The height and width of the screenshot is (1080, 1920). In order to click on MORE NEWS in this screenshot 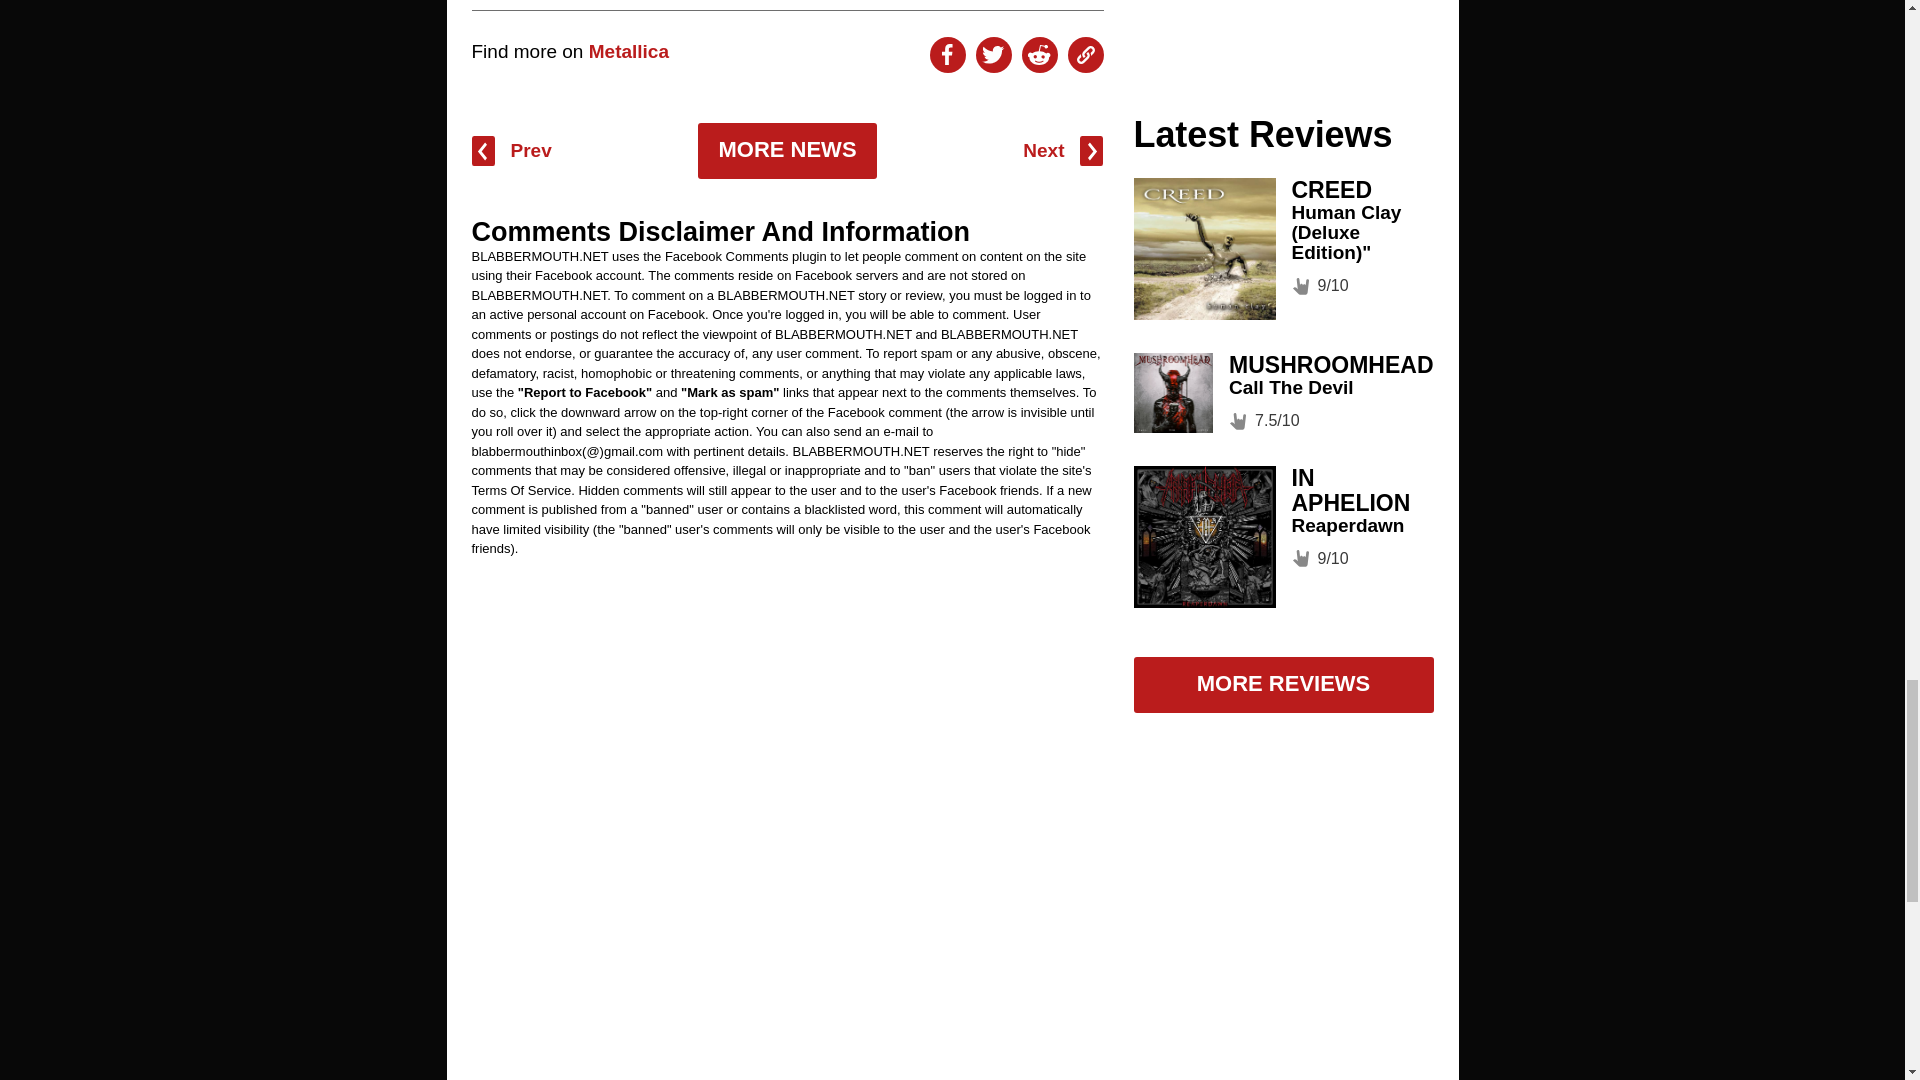, I will do `click(786, 151)`.